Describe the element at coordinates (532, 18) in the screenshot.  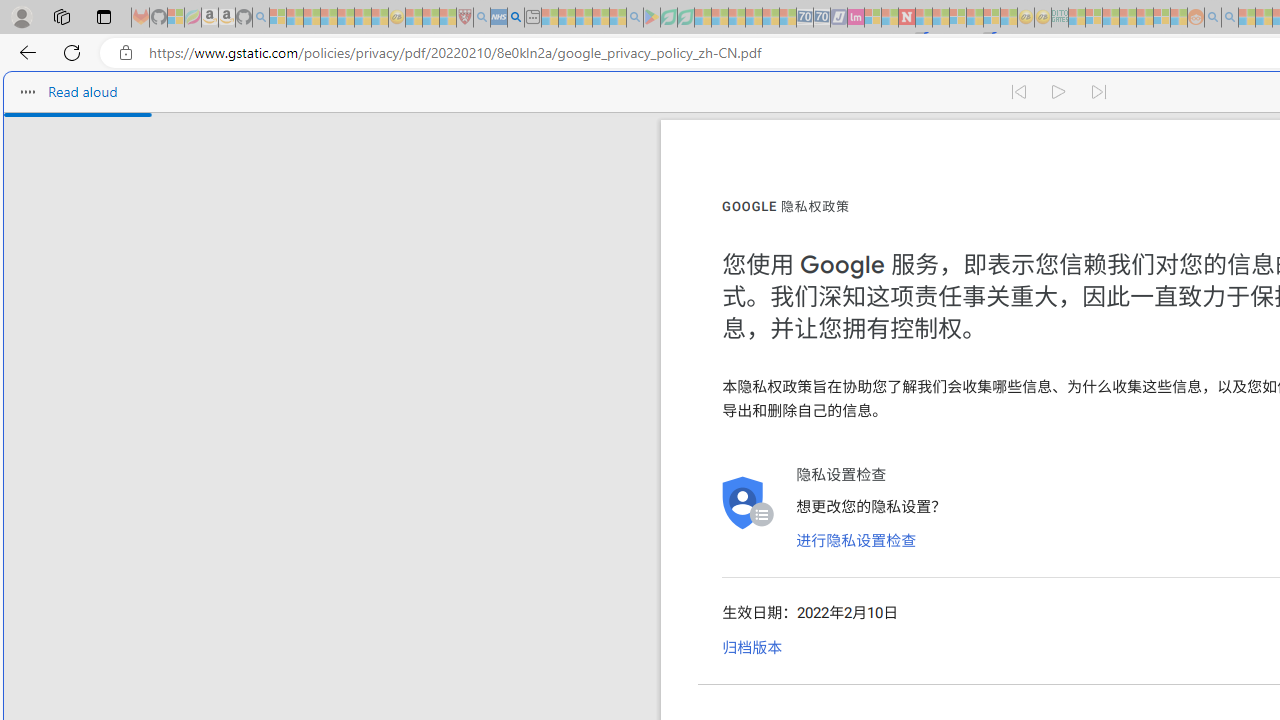
I see `New tab - Sleeping` at that location.